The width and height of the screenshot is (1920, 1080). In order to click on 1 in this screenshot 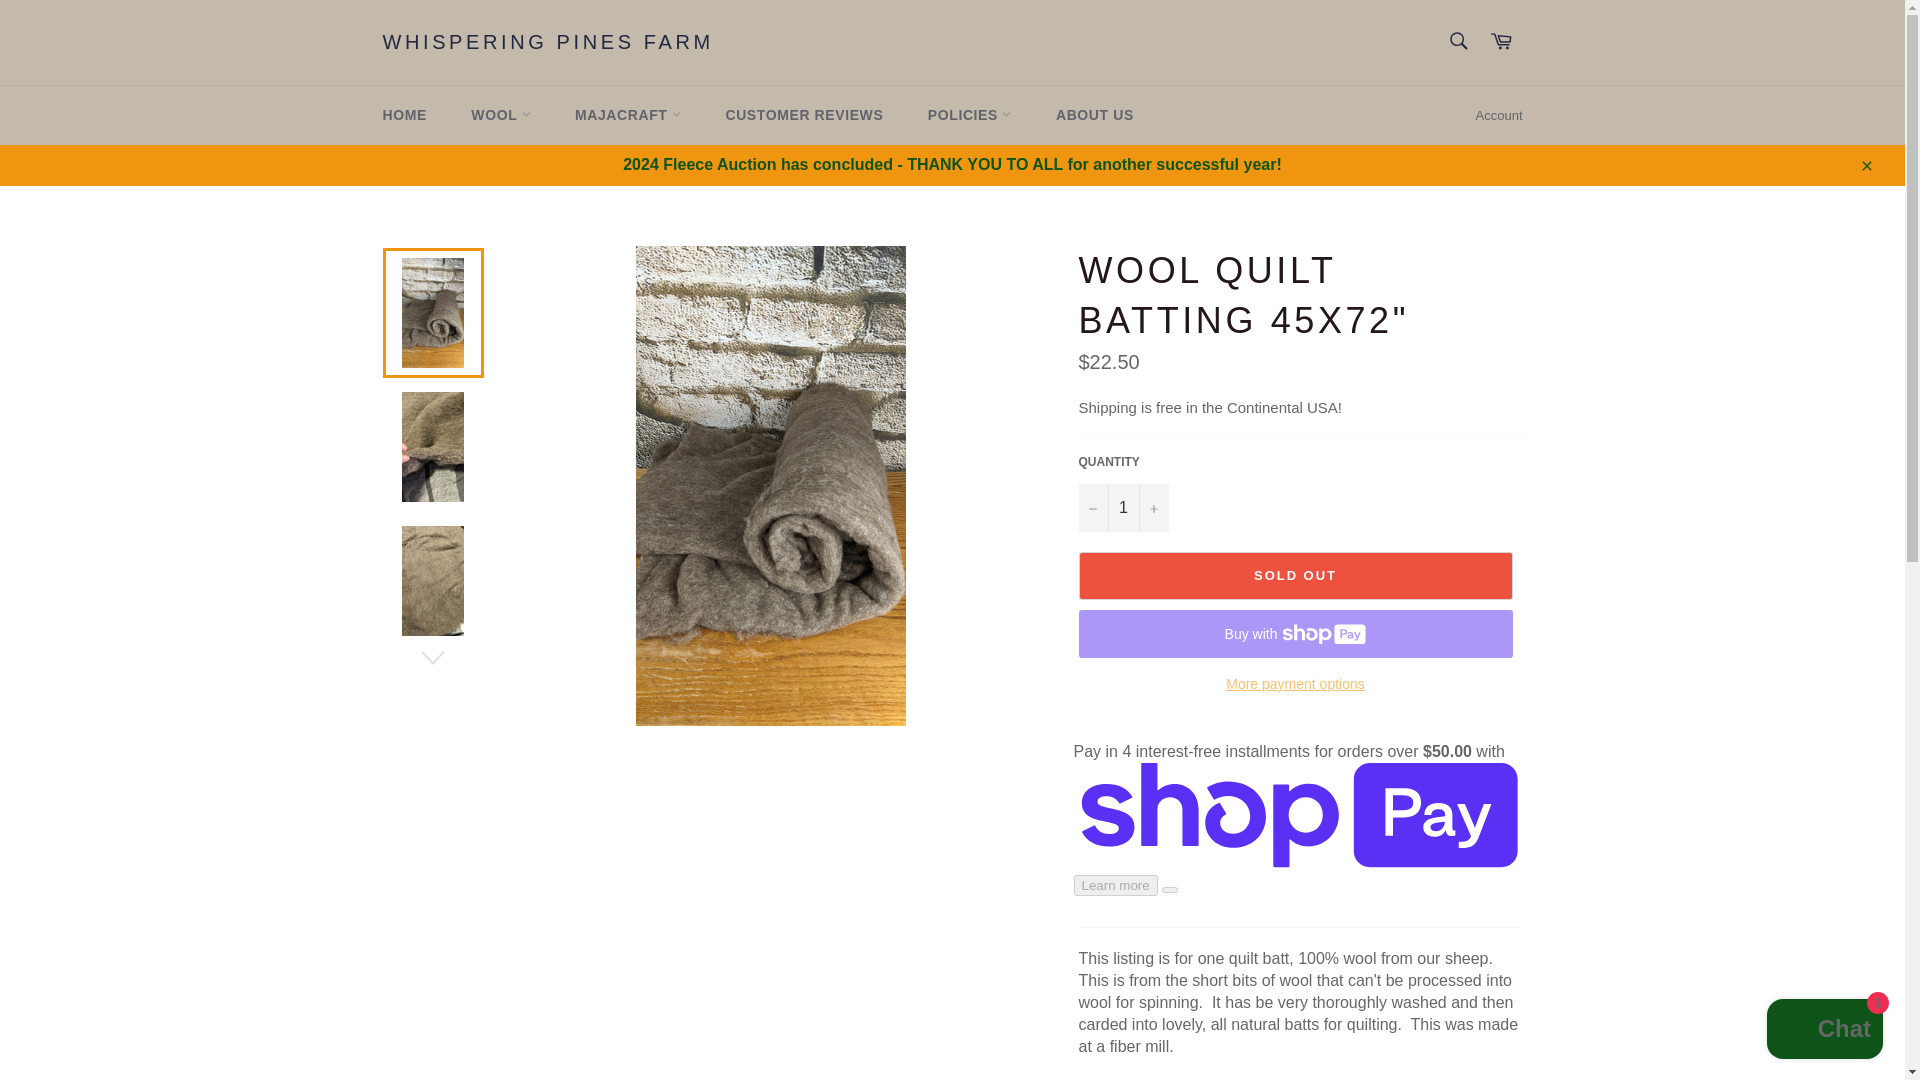, I will do `click(1122, 508)`.